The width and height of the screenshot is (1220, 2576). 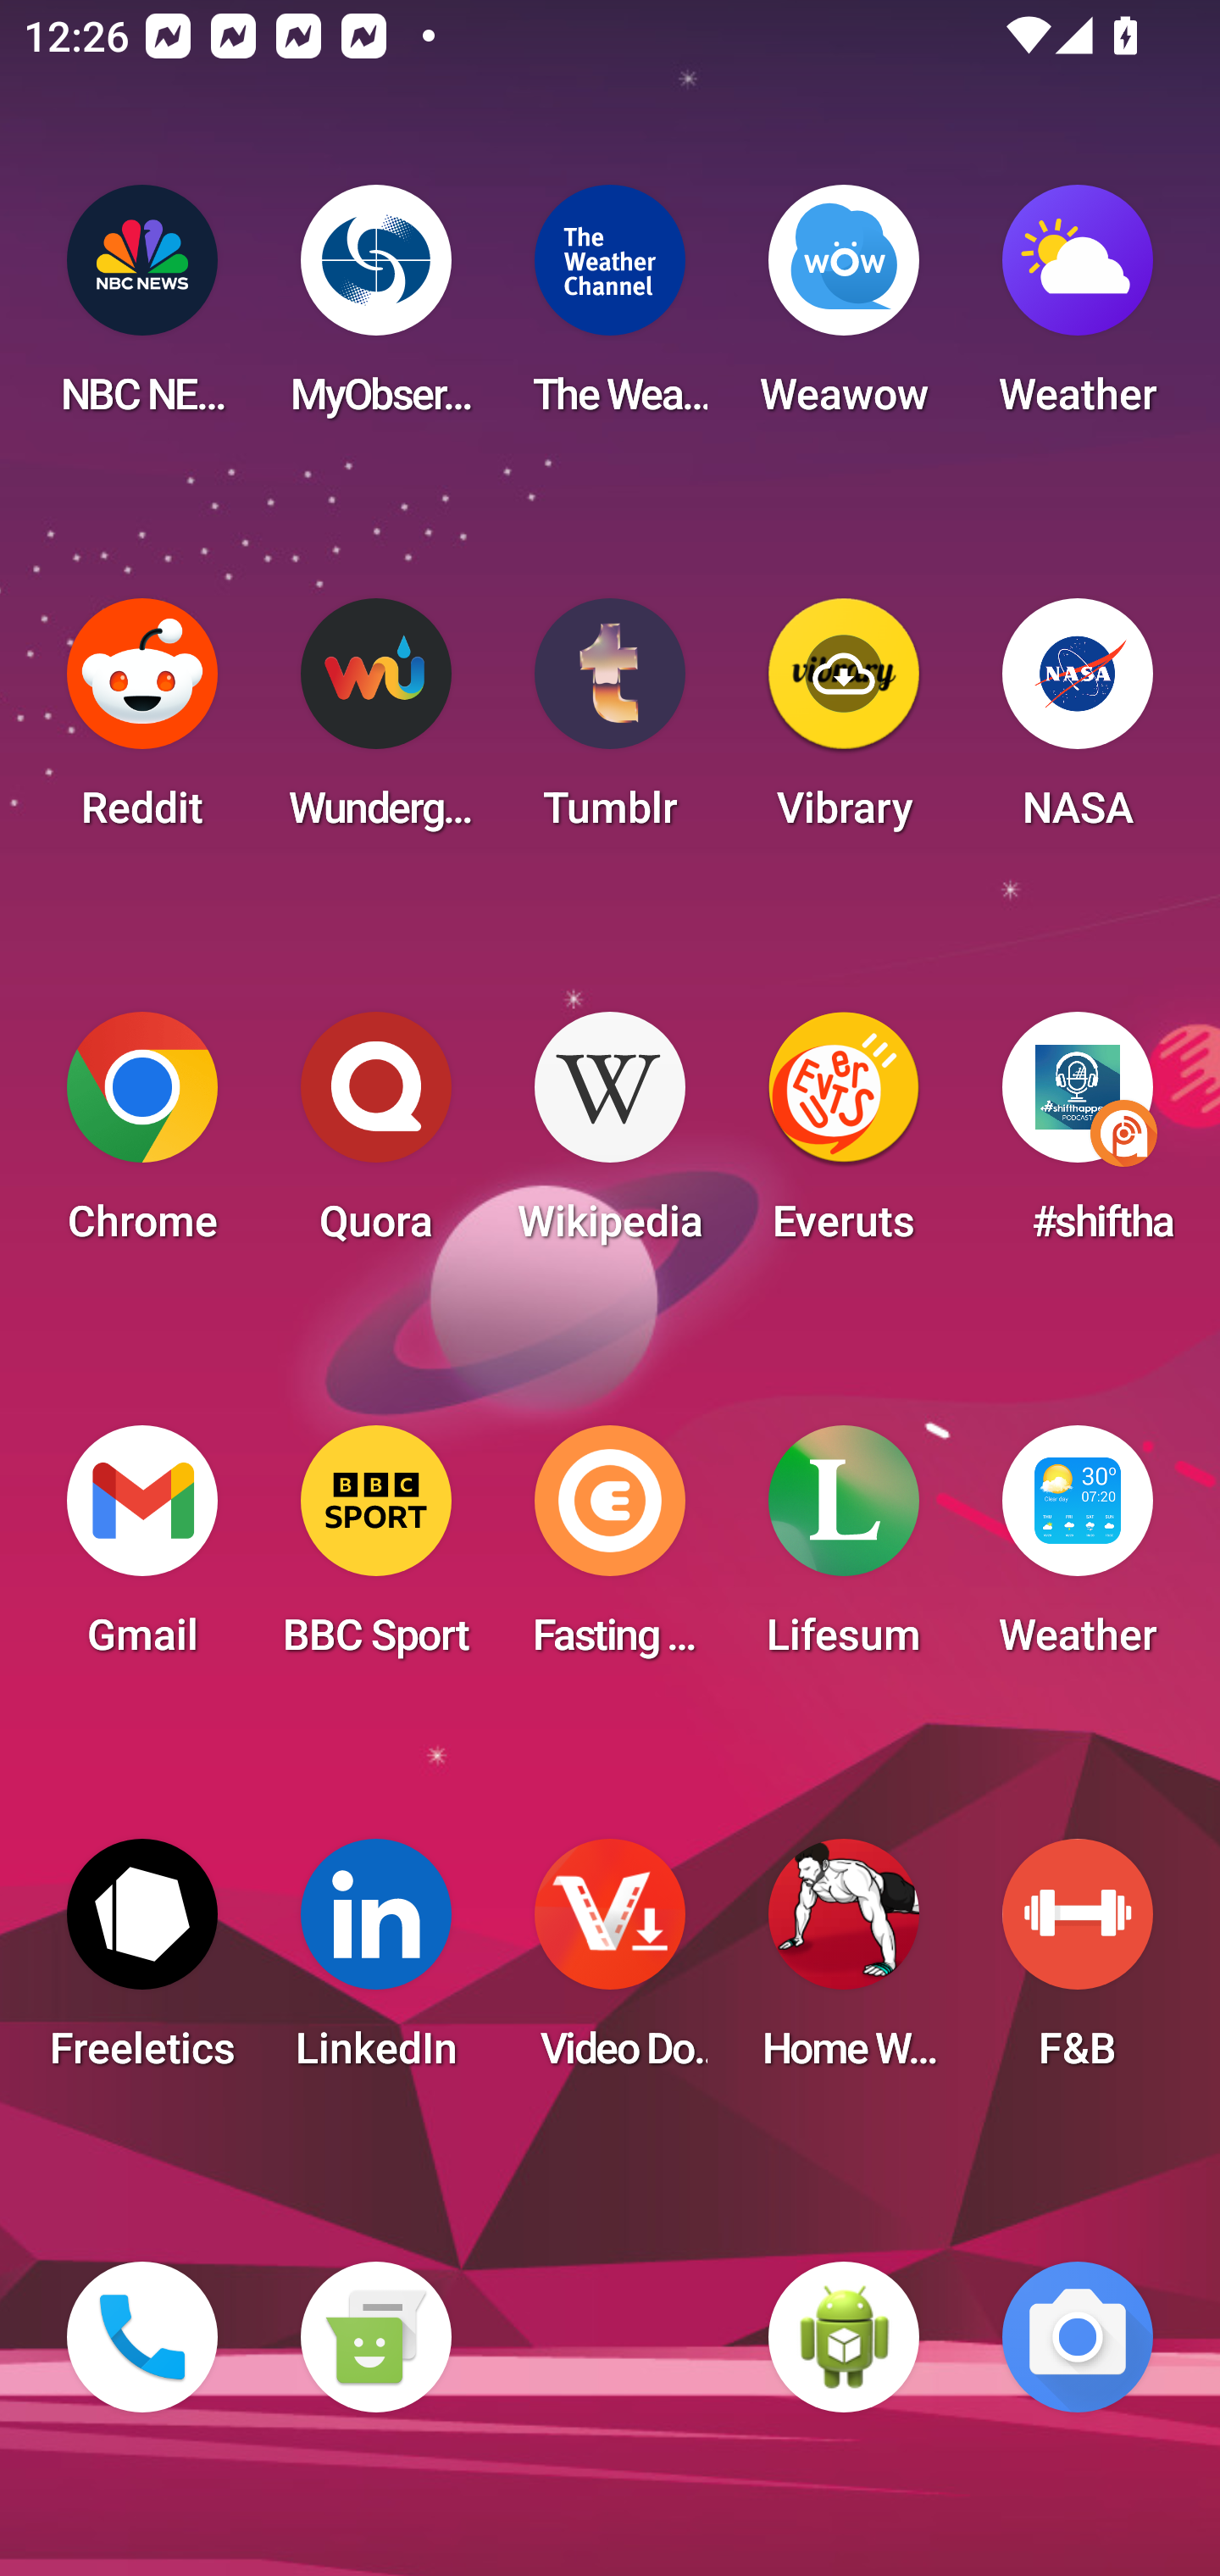 I want to click on LinkedIn, so click(x=375, y=1964).